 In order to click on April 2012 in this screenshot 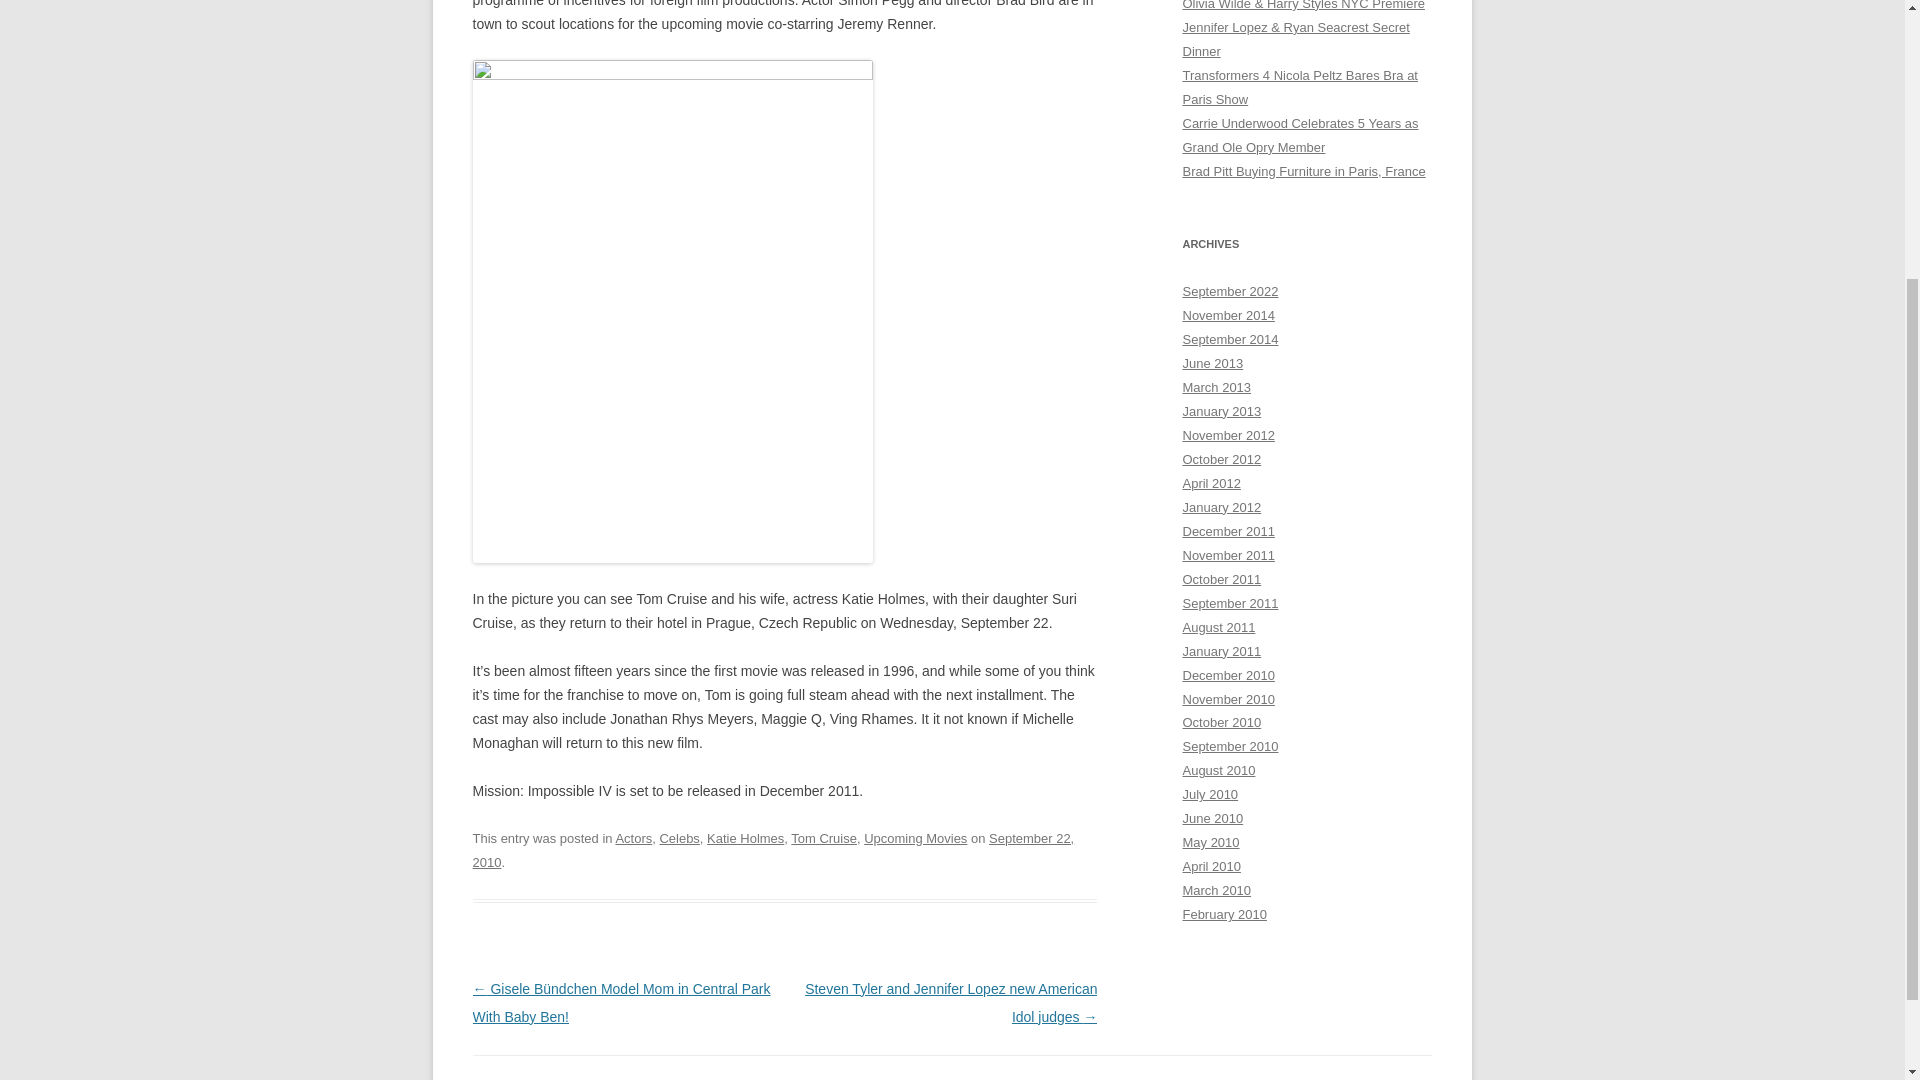, I will do `click(1211, 484)`.